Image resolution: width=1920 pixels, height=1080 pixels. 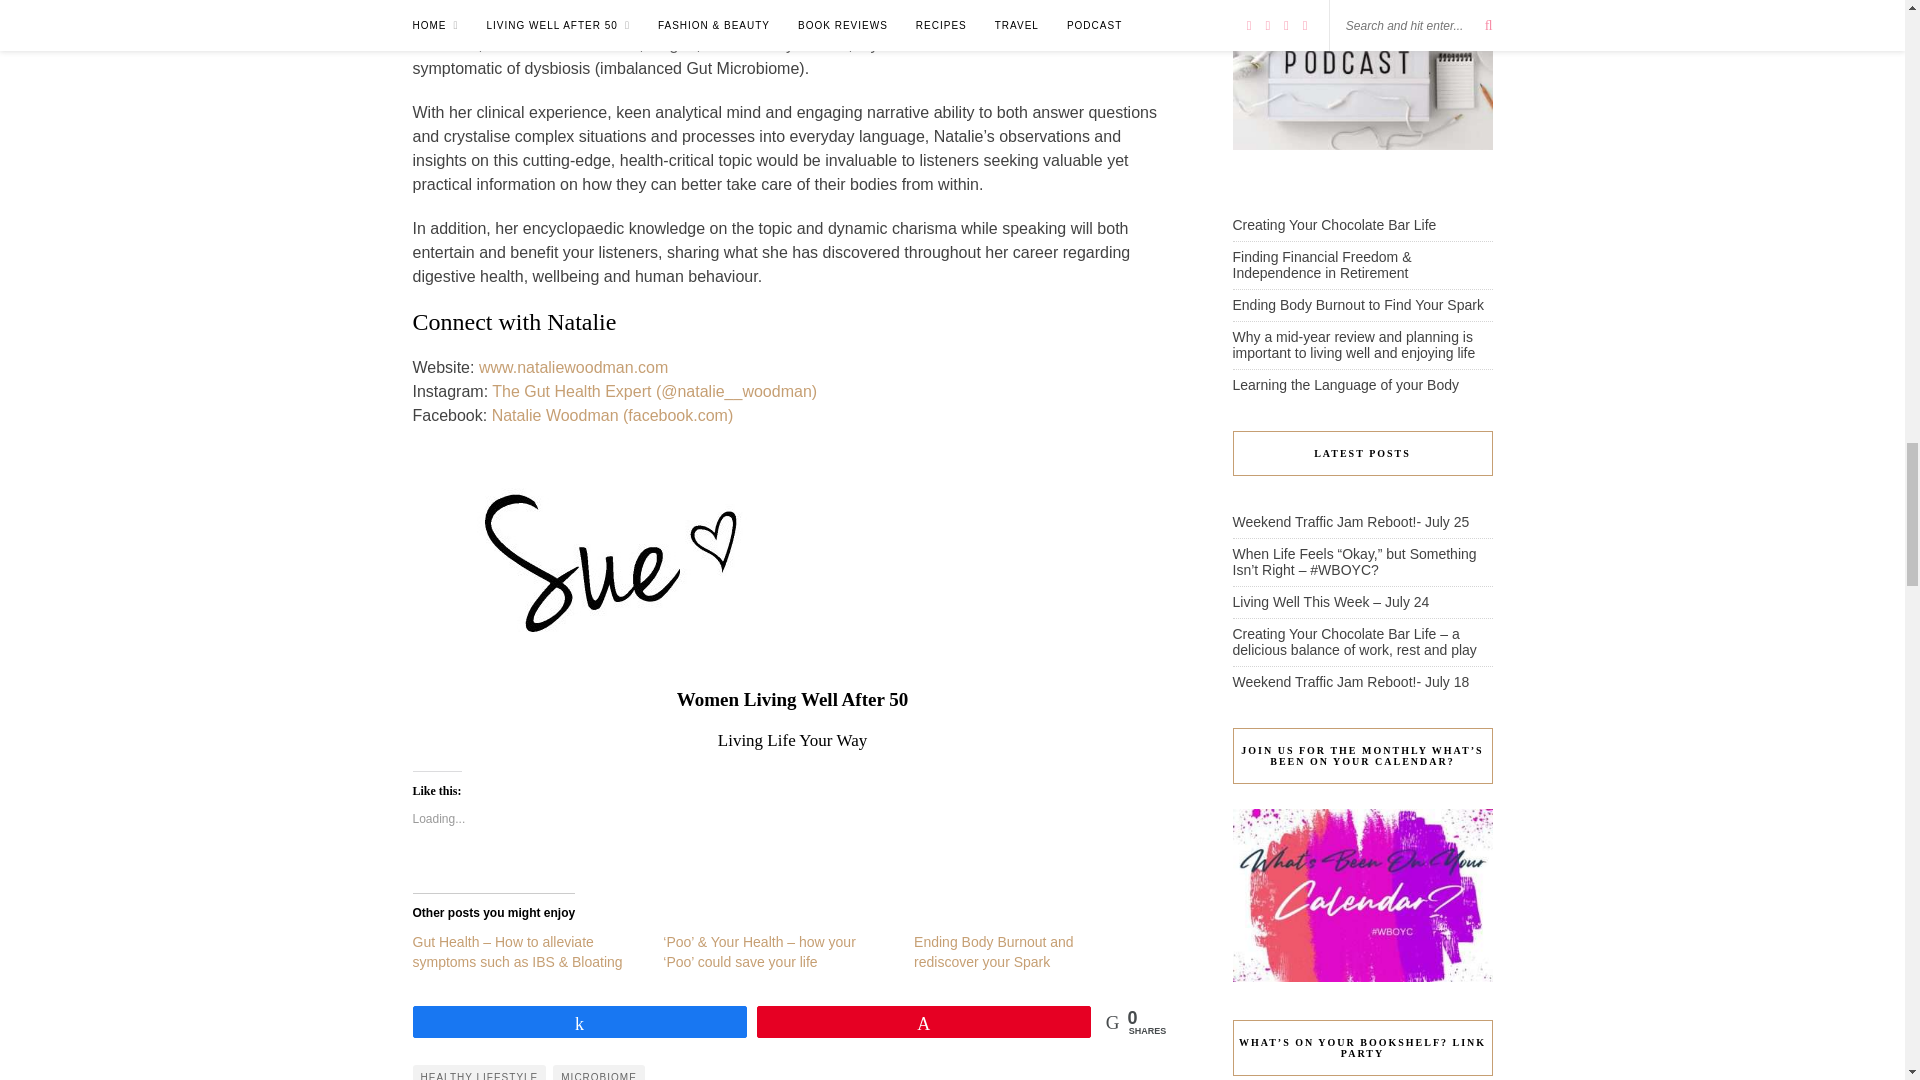 I want to click on www.nataliewoodman.com, so click(x=573, y=366).